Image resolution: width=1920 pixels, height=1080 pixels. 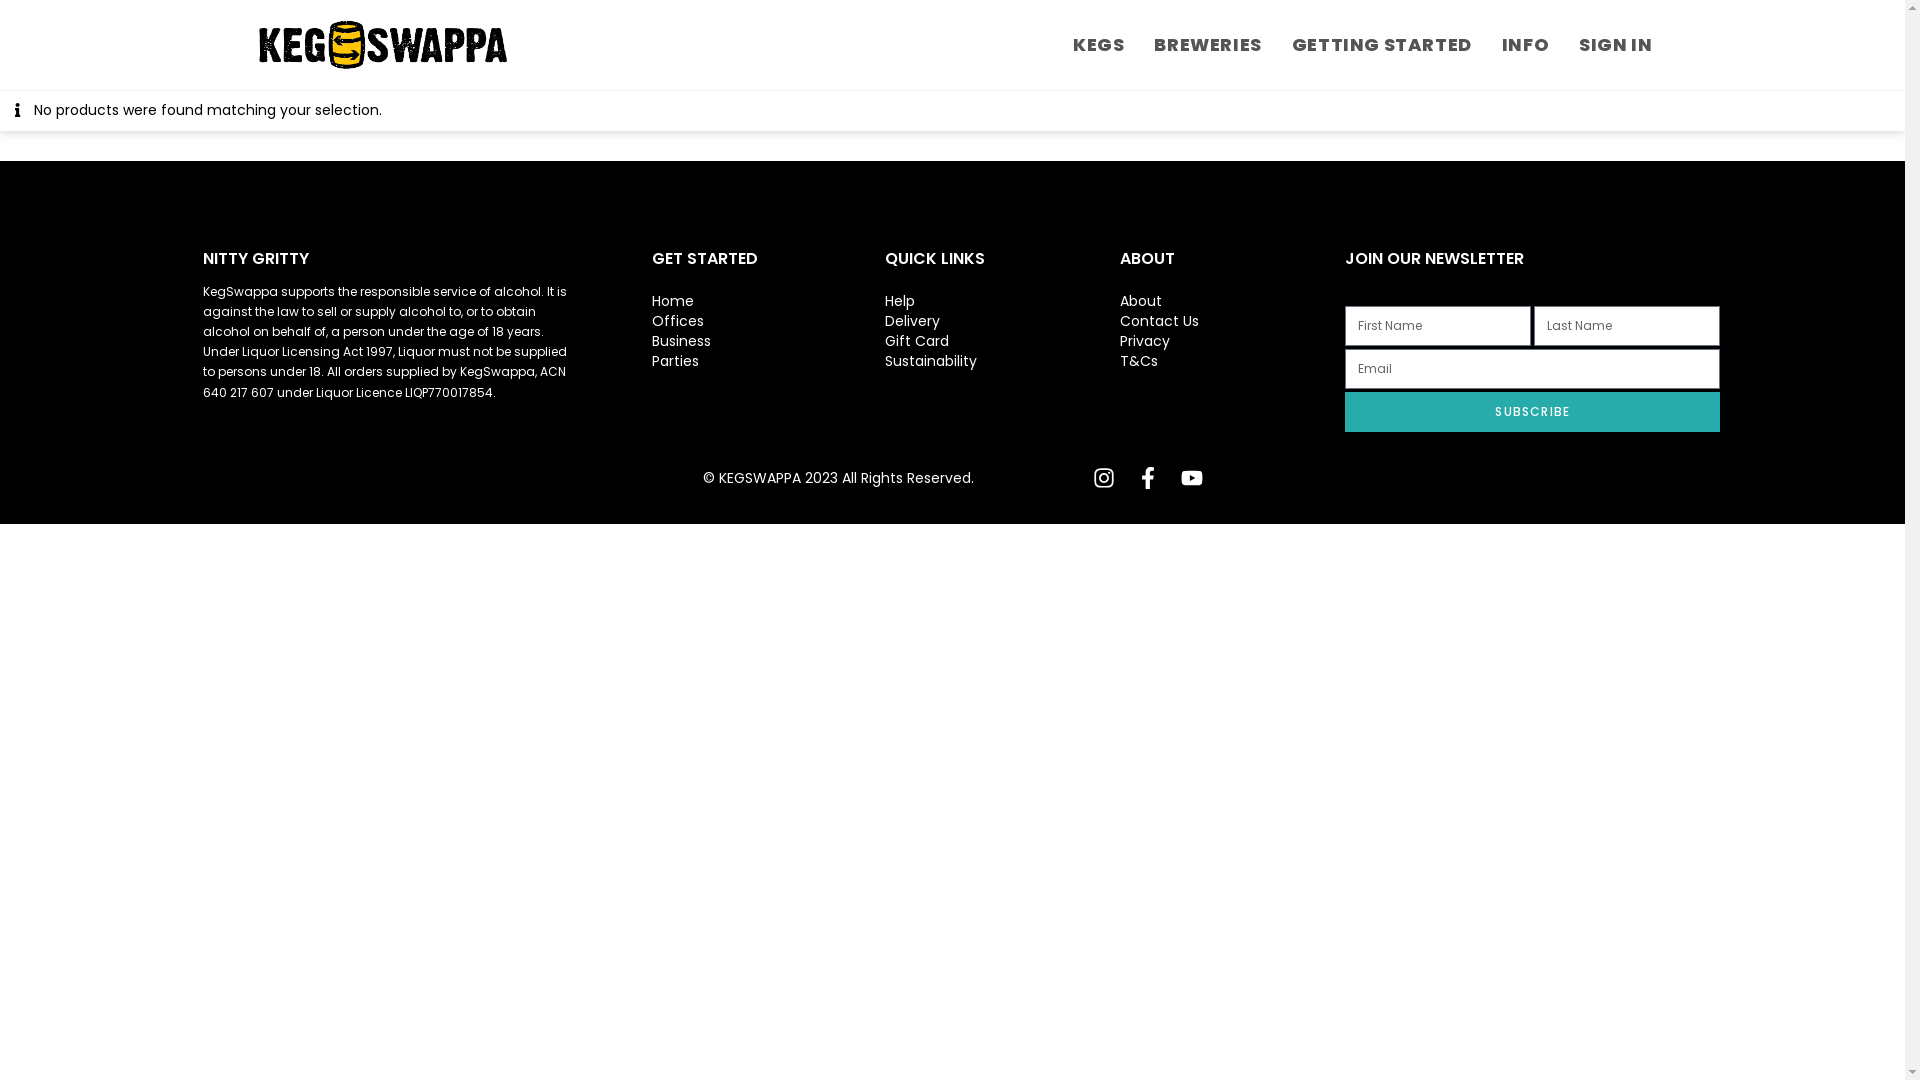 What do you see at coordinates (1382, 45) in the screenshot?
I see `GETTING STARTED` at bounding box center [1382, 45].